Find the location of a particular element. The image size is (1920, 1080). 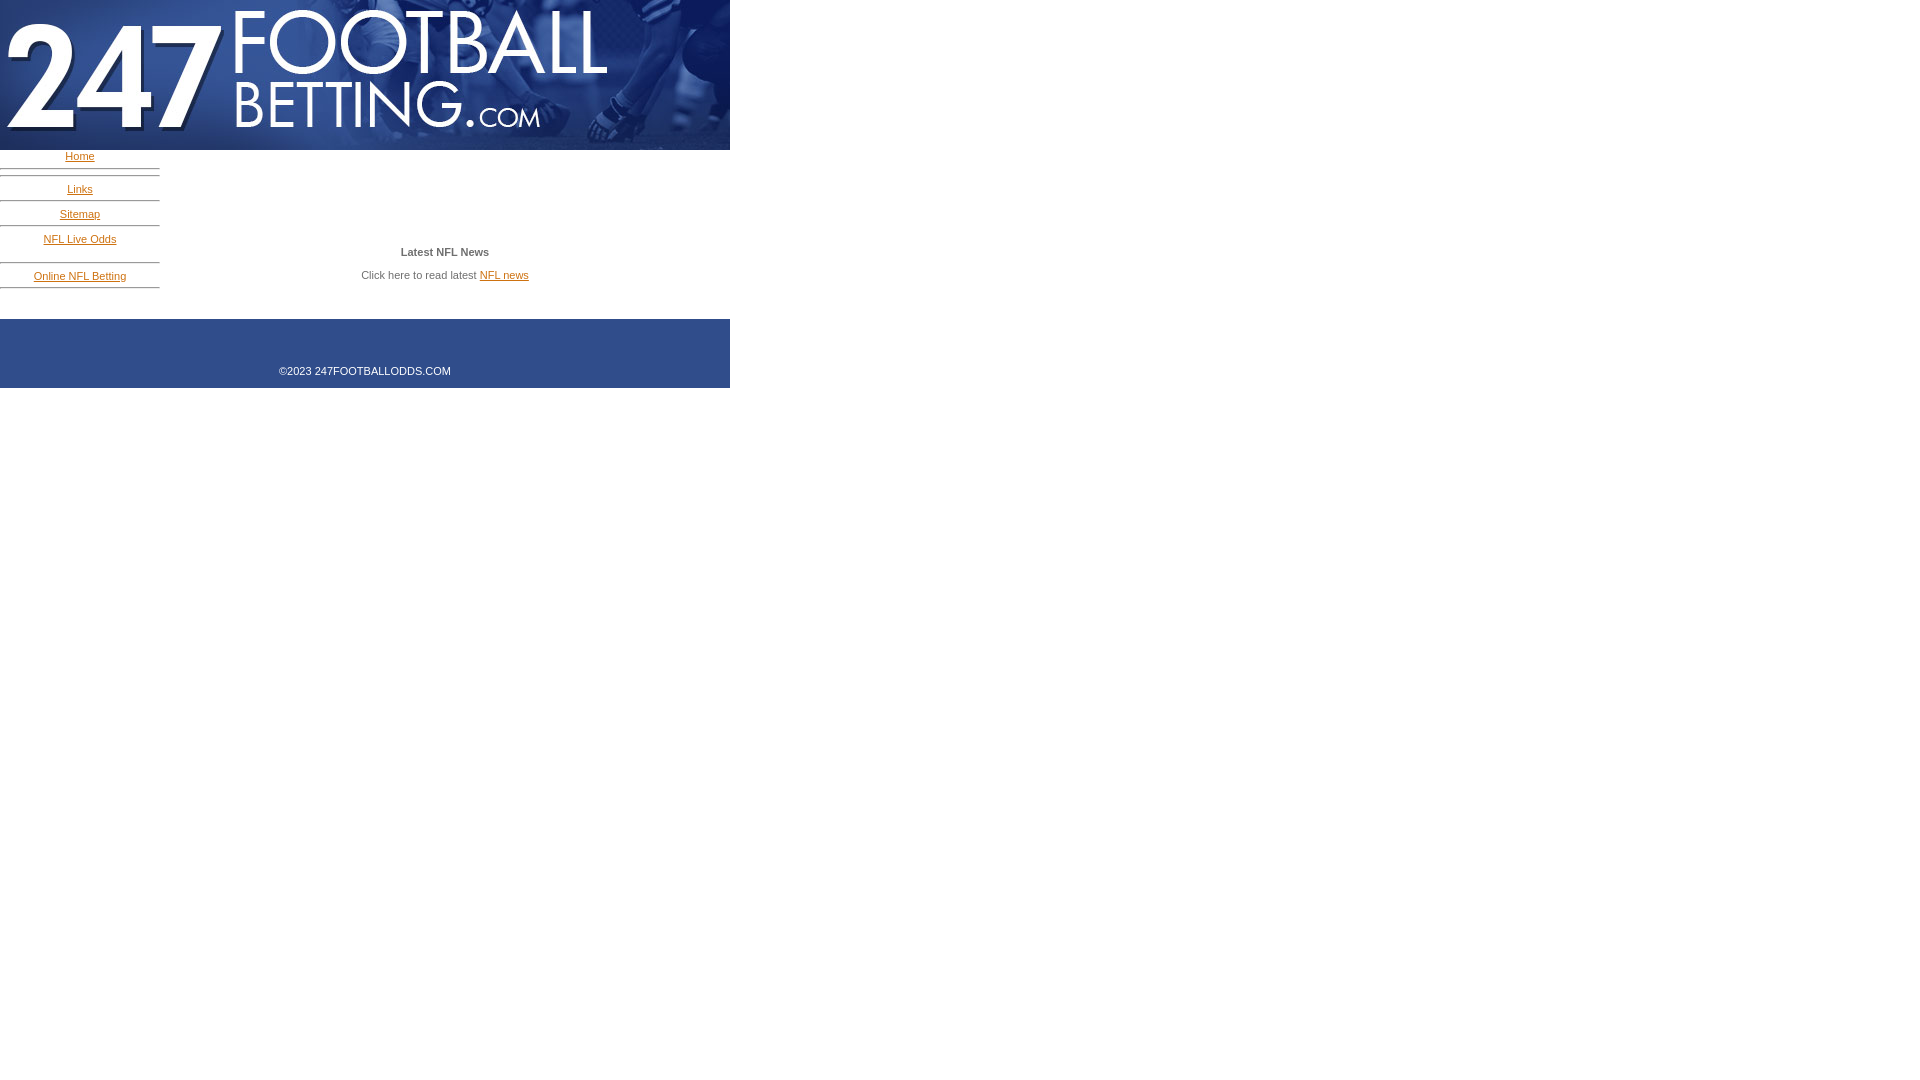

Online NFL Betting is located at coordinates (80, 276).